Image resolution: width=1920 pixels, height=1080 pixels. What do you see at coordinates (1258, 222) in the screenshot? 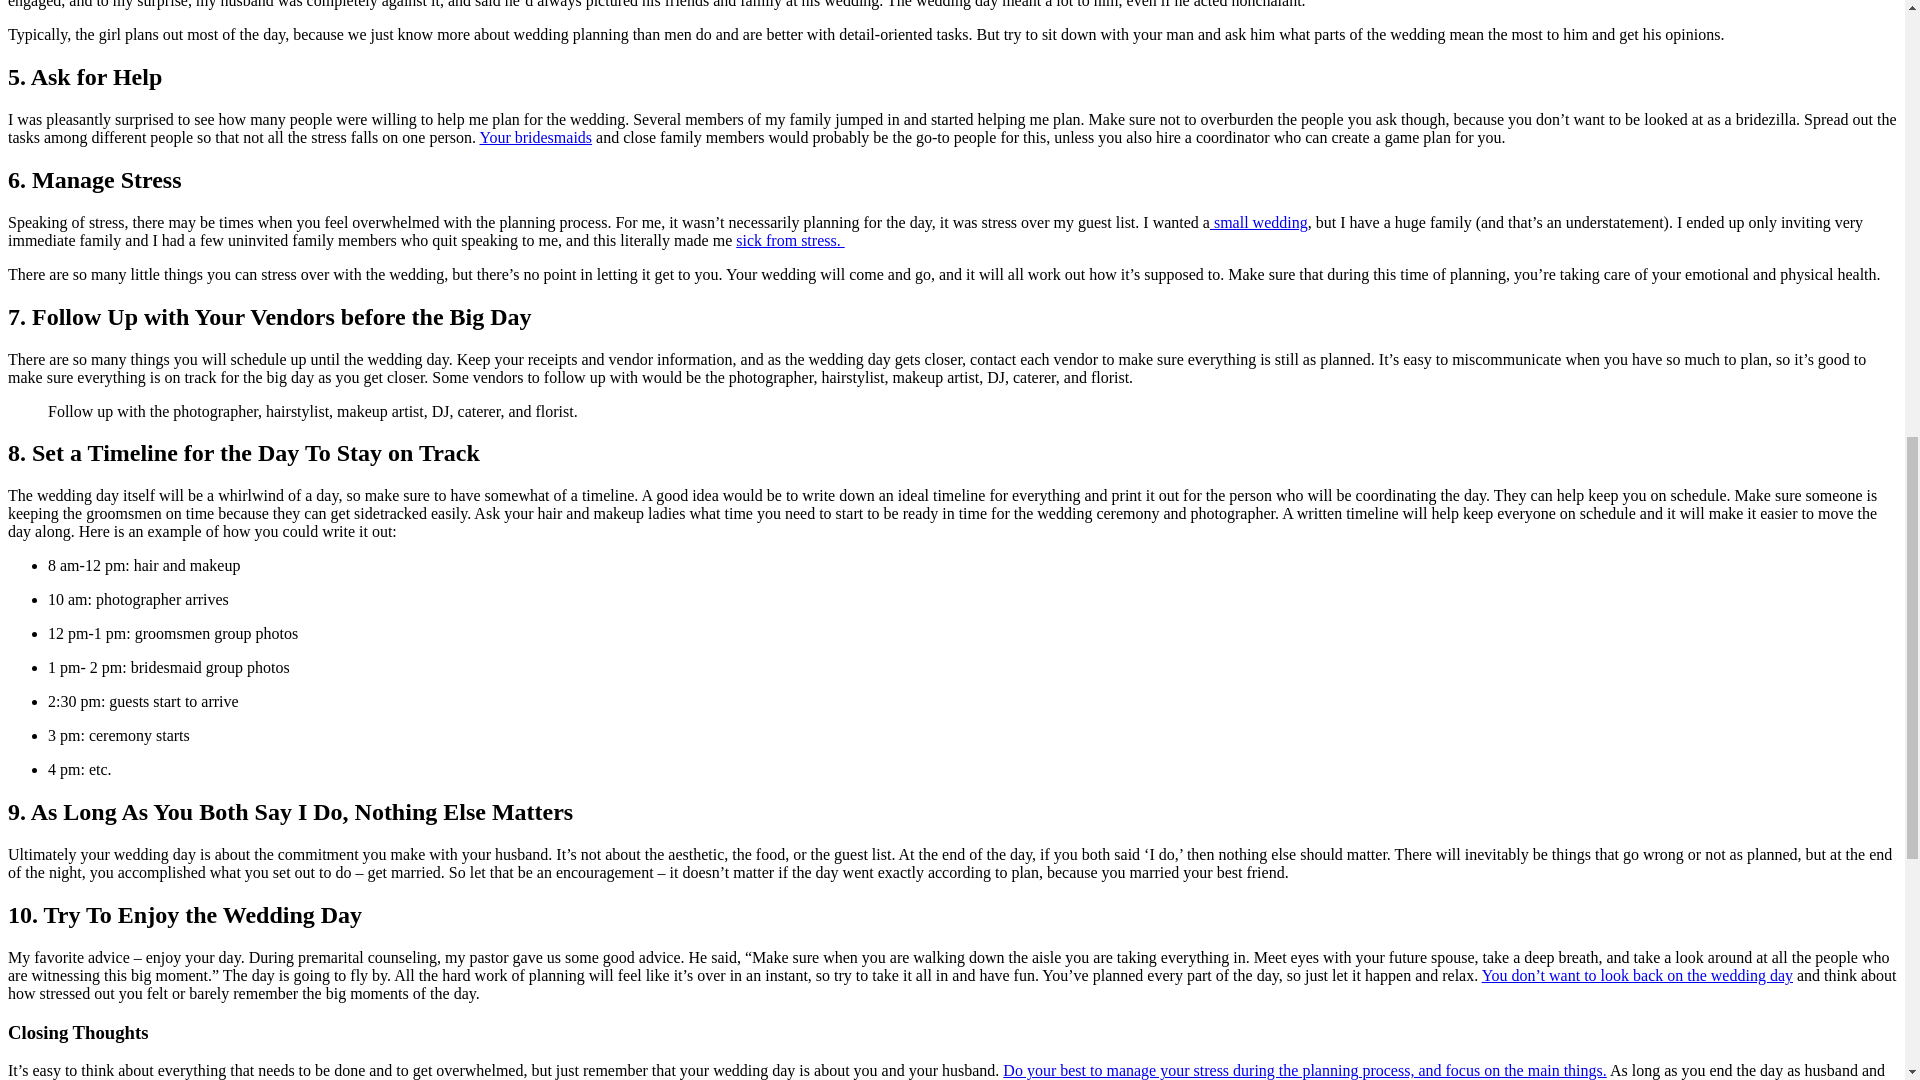
I see `small wedding` at bounding box center [1258, 222].